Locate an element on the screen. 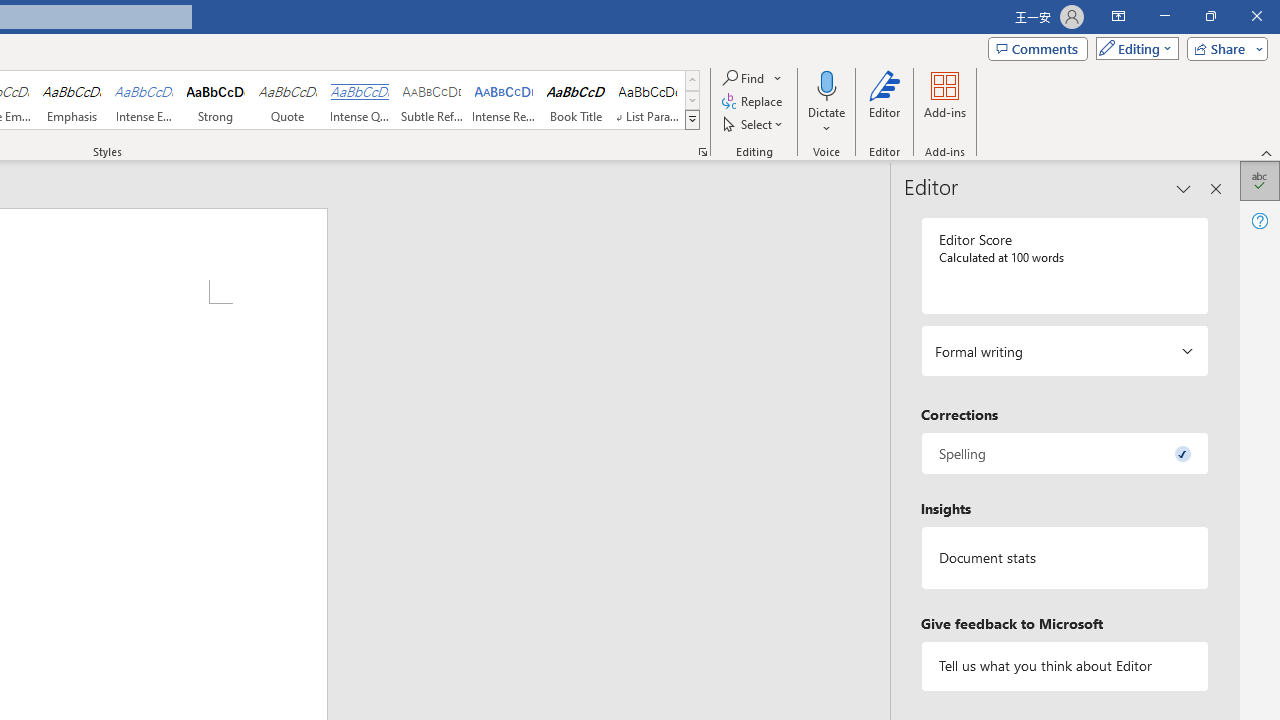 The height and width of the screenshot is (720, 1280). Replace... is located at coordinates (754, 102).